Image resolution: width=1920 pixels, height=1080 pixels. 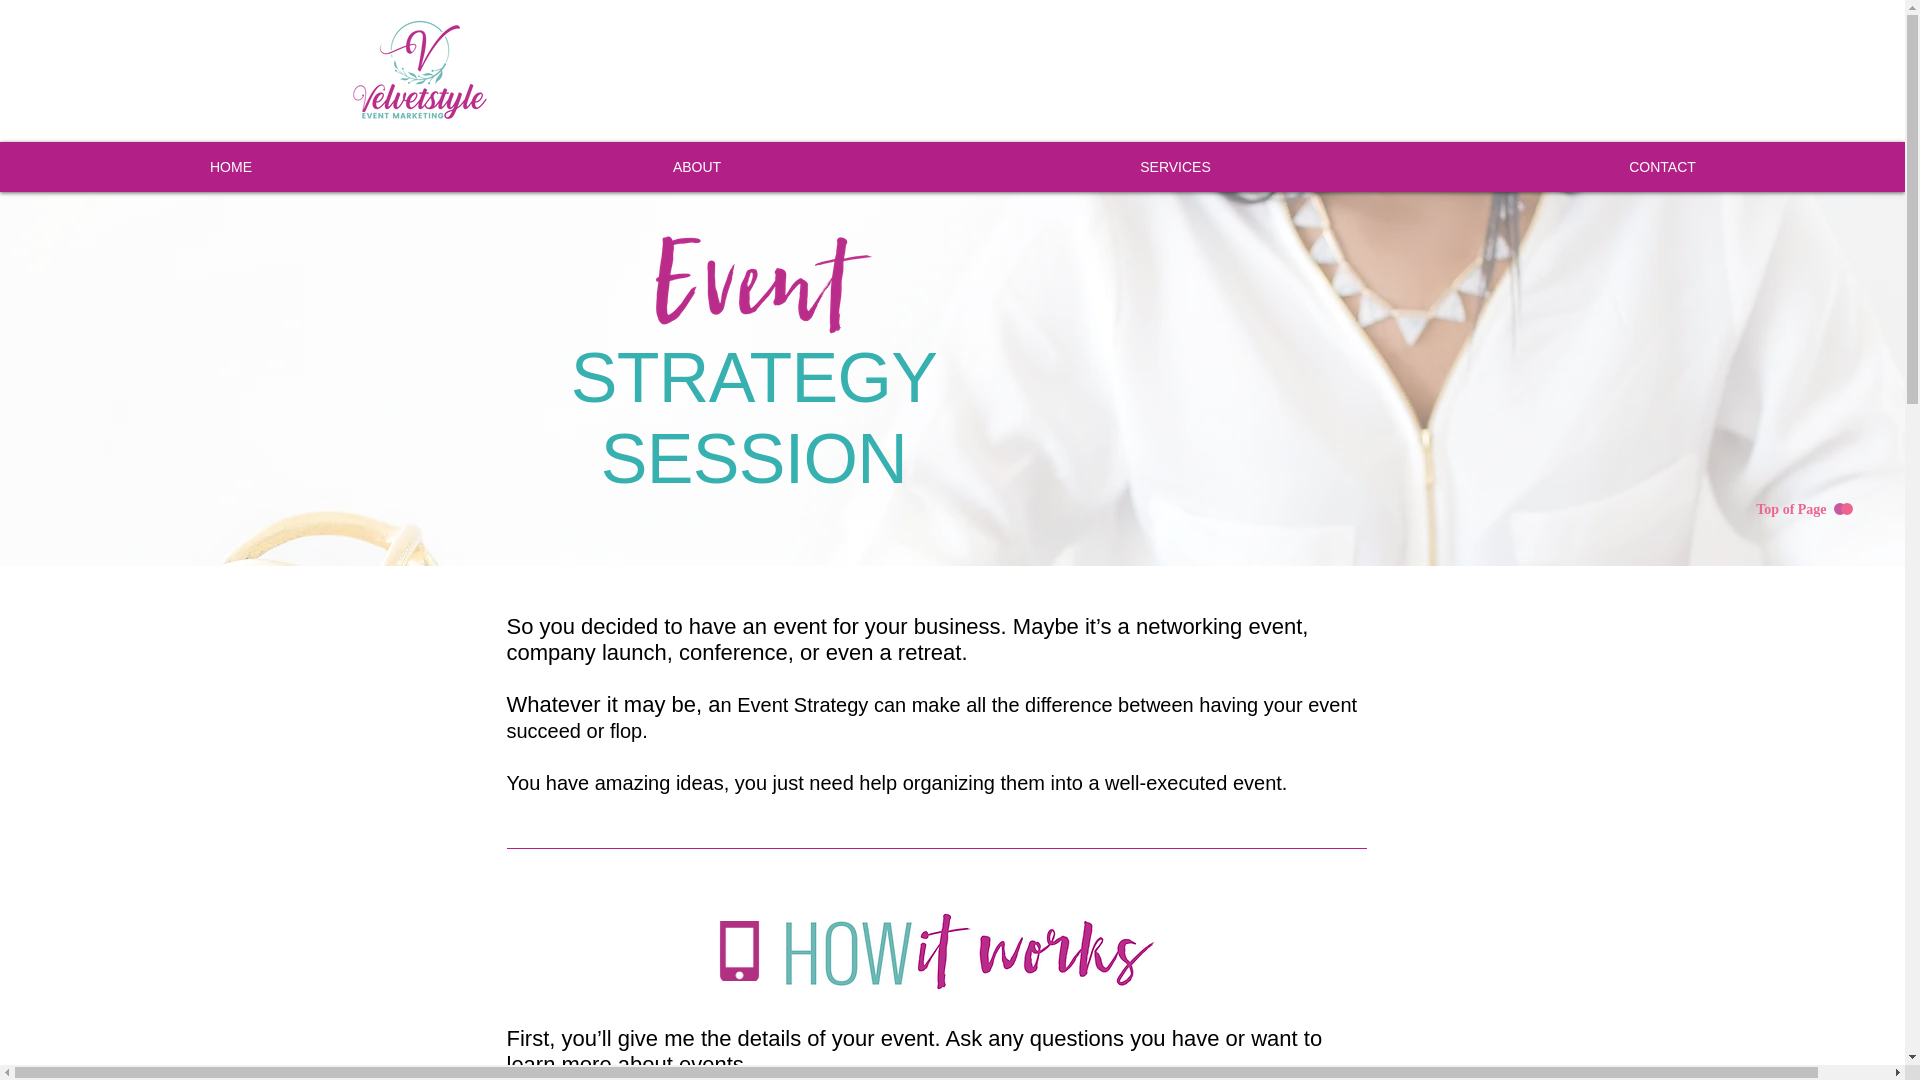 I want to click on Top of Page, so click(x=1800, y=510).